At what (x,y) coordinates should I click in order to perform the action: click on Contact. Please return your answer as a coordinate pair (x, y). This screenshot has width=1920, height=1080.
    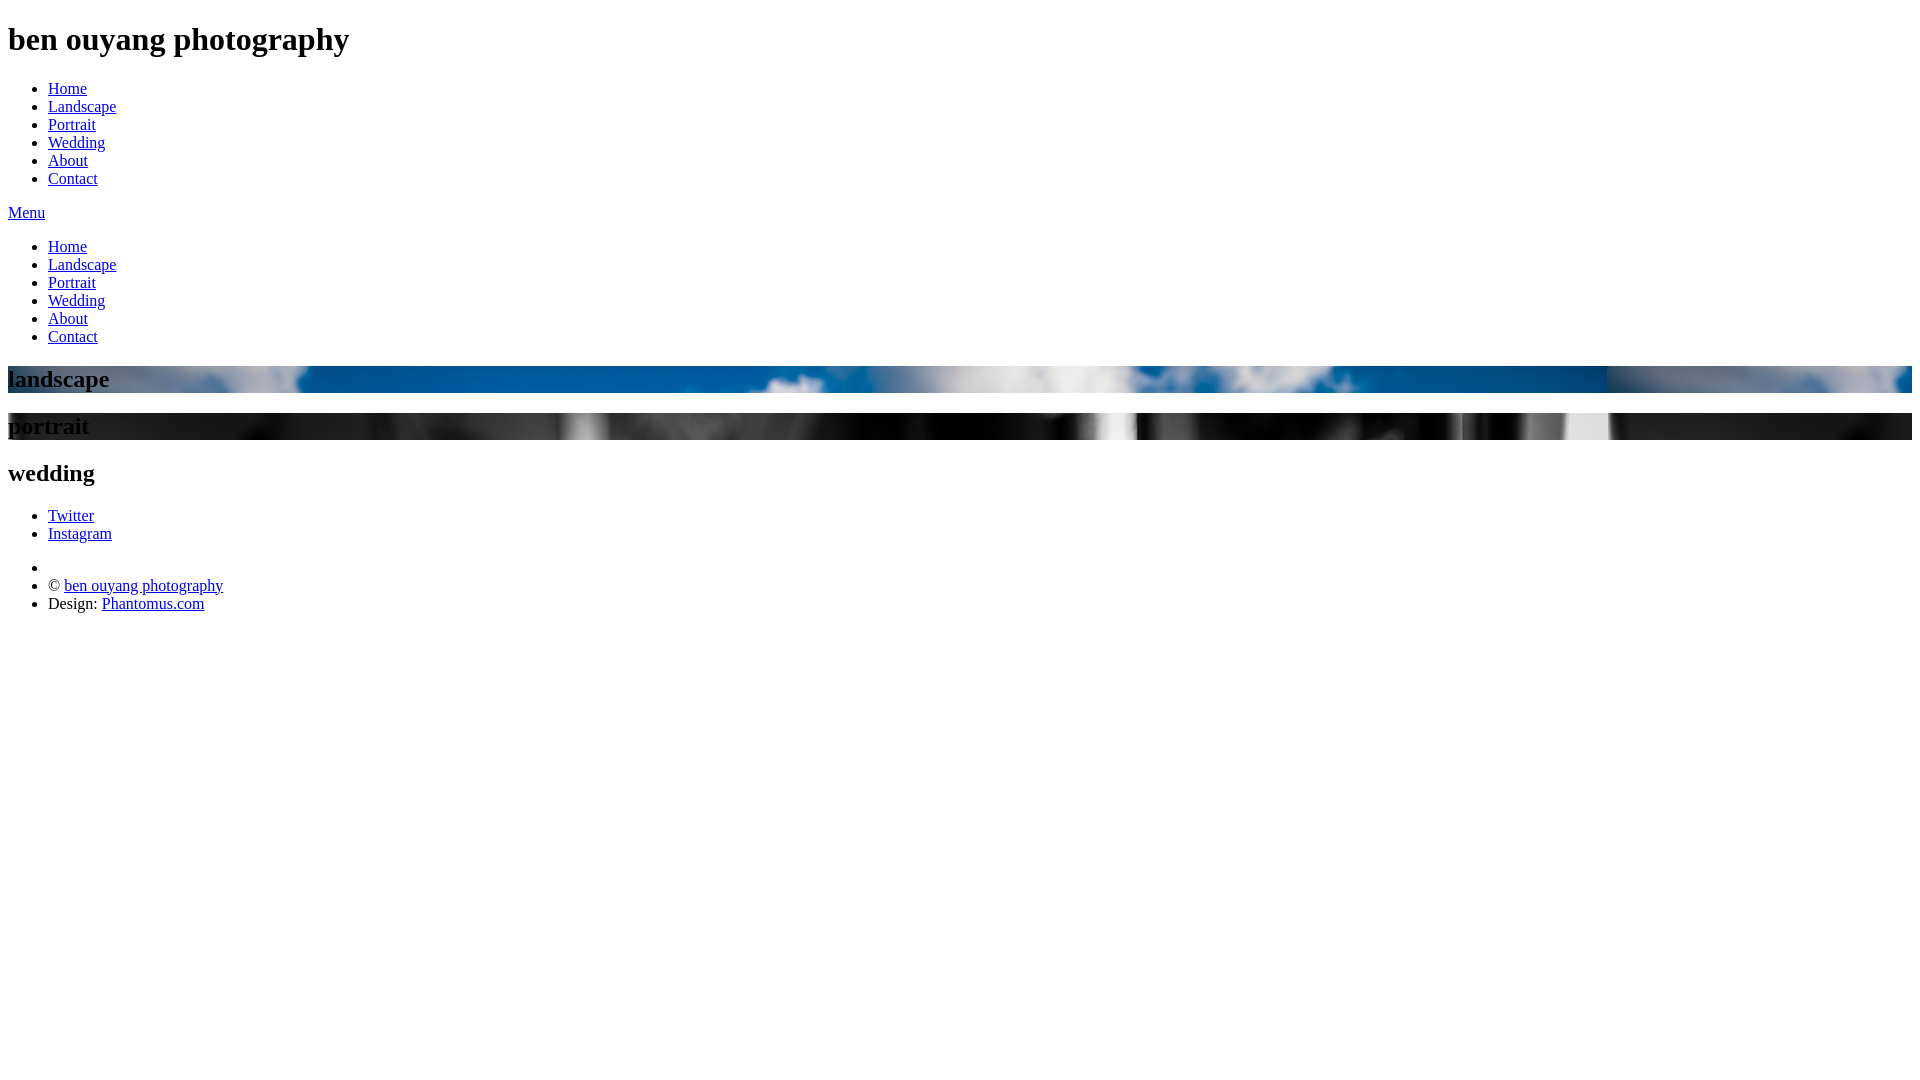
    Looking at the image, I should click on (73, 178).